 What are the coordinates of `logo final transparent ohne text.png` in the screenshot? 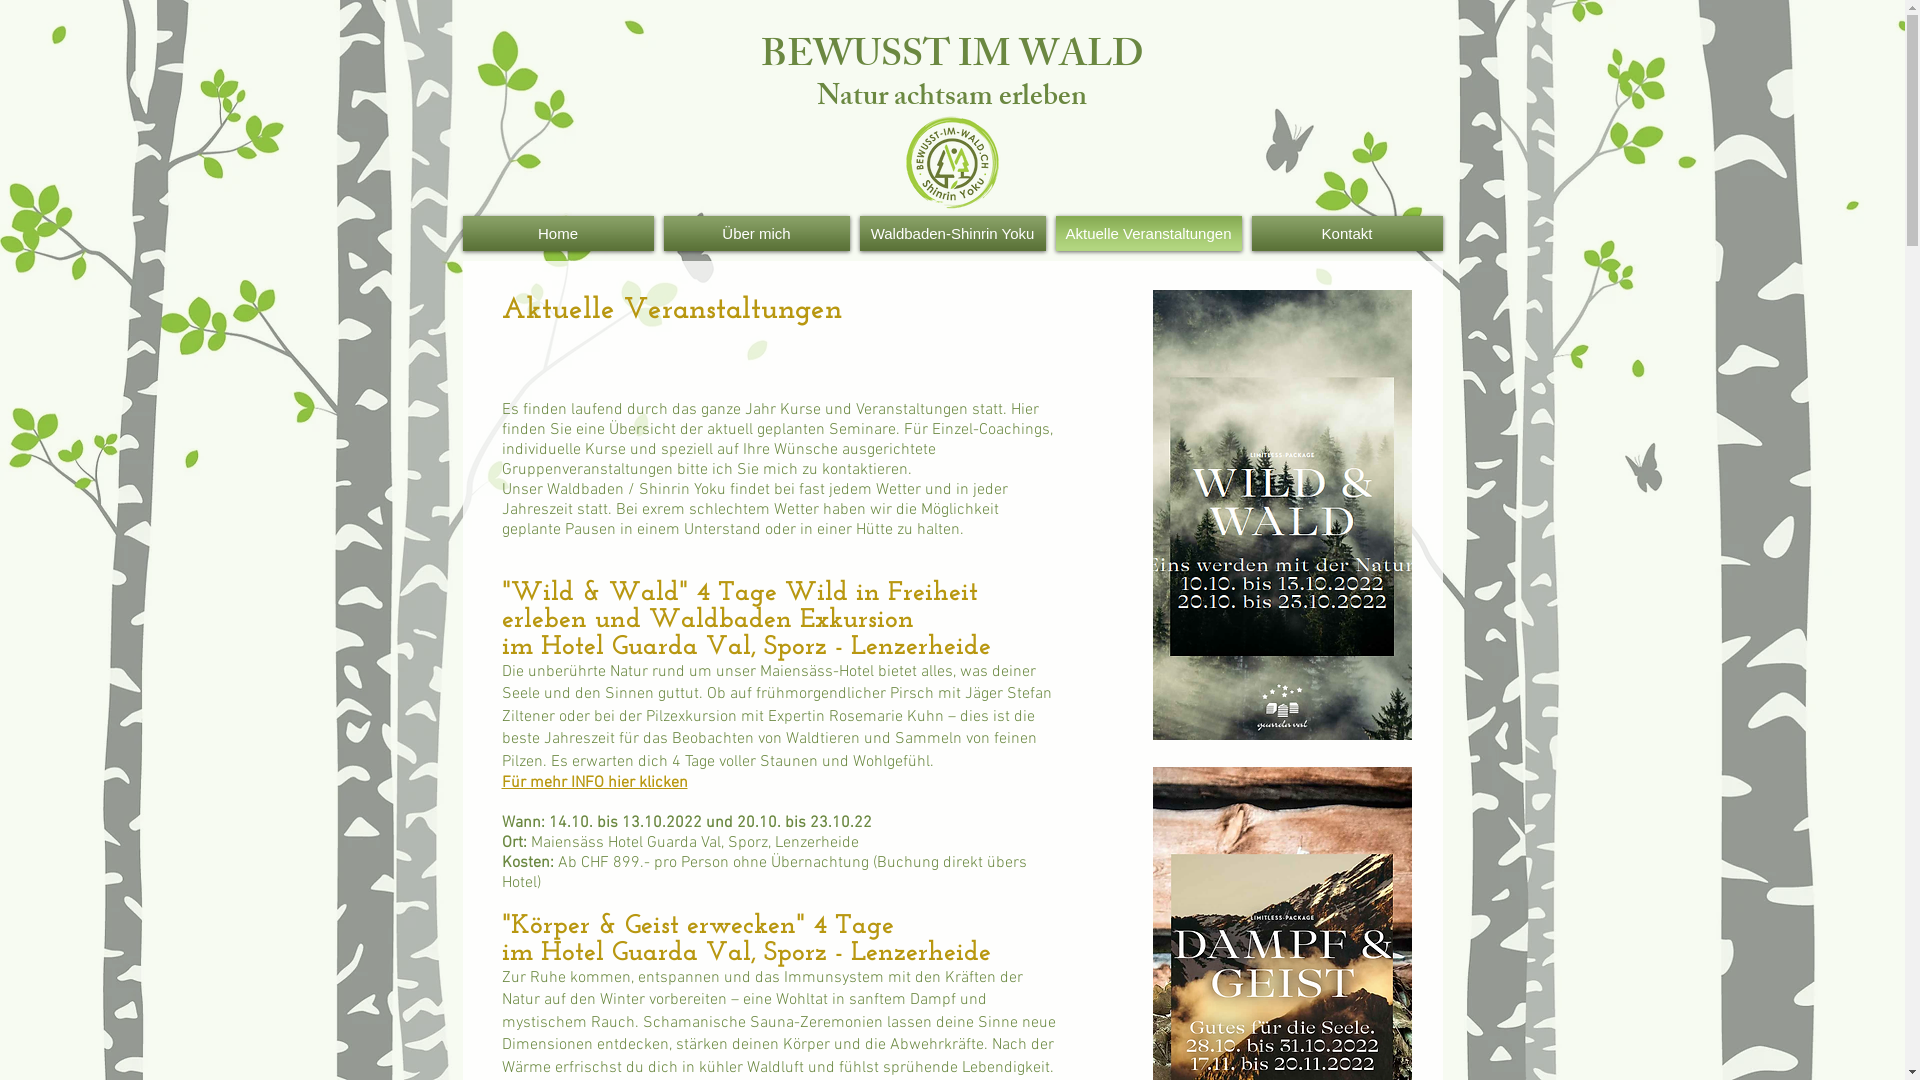 It's located at (952, 162).